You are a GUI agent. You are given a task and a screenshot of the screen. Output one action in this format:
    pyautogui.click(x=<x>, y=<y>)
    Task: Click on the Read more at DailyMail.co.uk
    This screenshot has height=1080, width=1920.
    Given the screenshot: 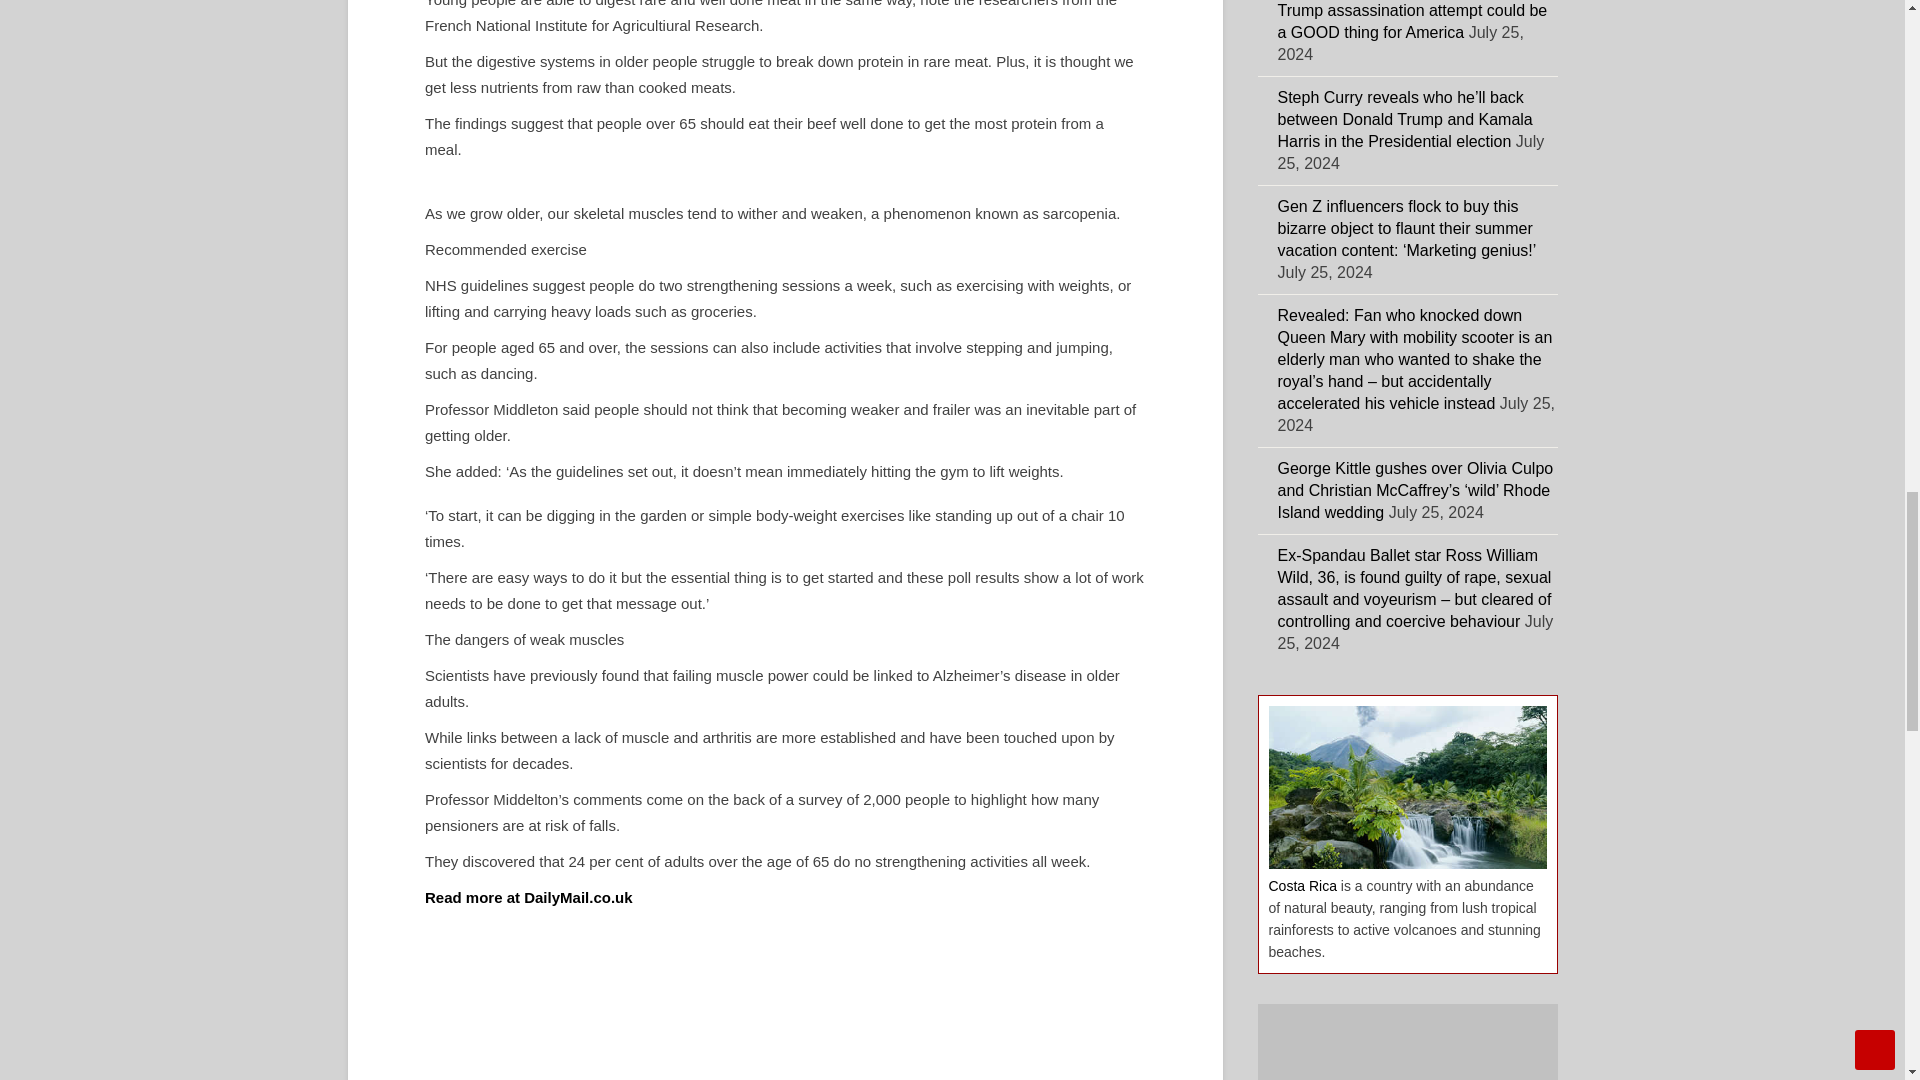 What is the action you would take?
    pyautogui.click(x=528, y=897)
    